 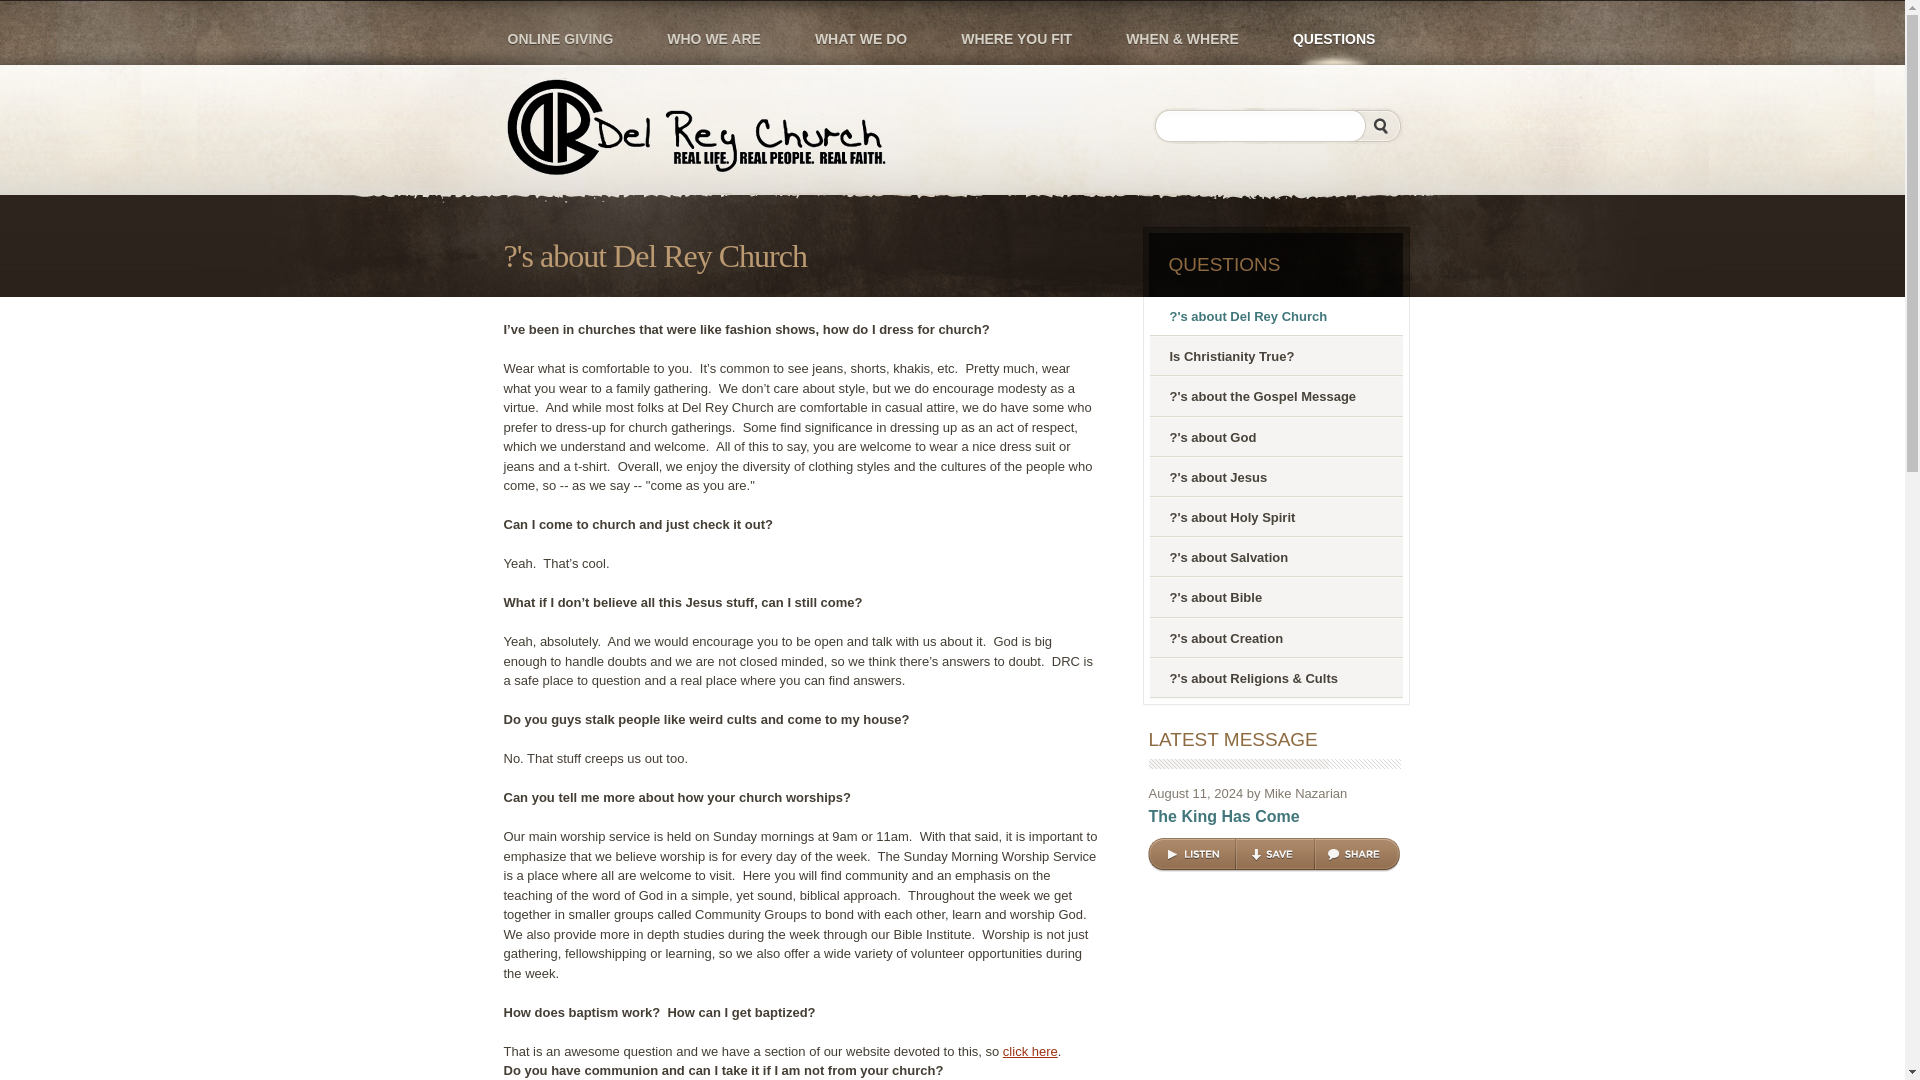 What do you see at coordinates (860, 32) in the screenshot?
I see `WHAT WE DO` at bounding box center [860, 32].